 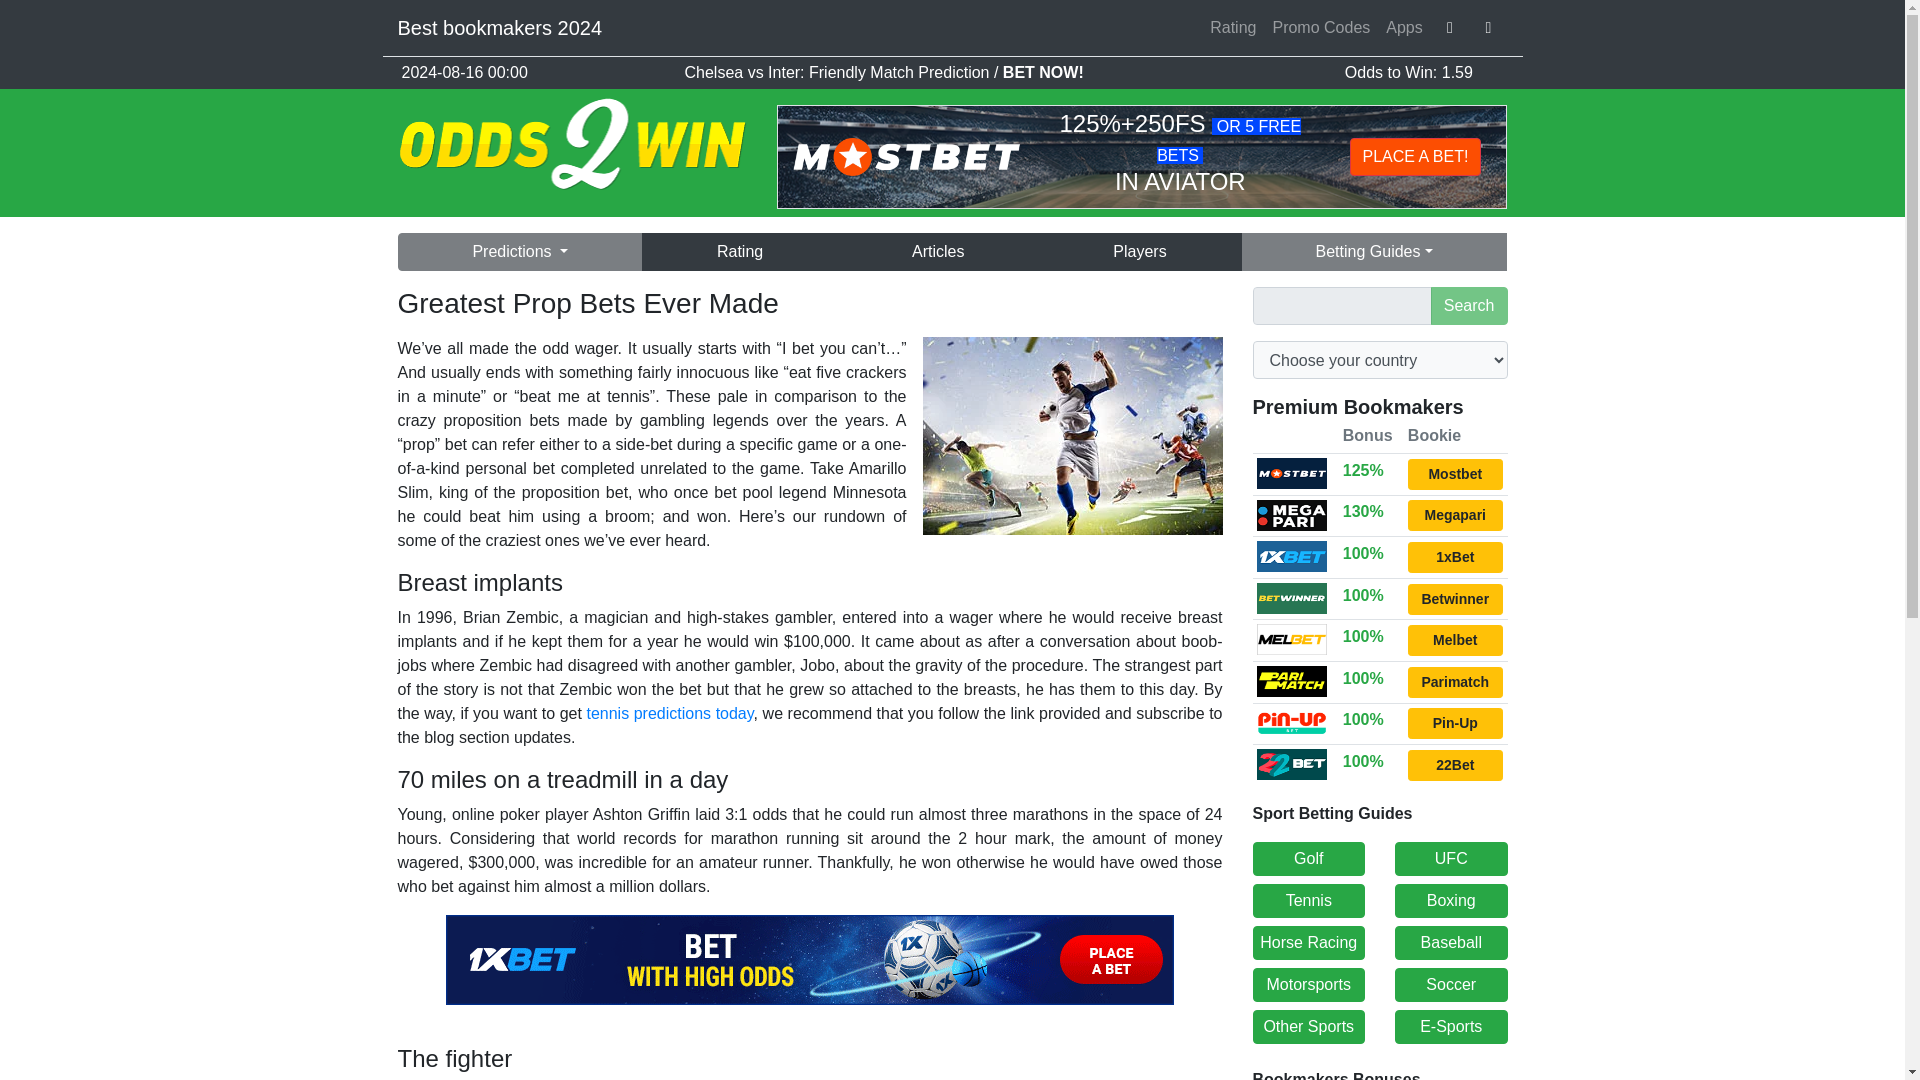 What do you see at coordinates (1320, 27) in the screenshot?
I see `Promo Codes` at bounding box center [1320, 27].